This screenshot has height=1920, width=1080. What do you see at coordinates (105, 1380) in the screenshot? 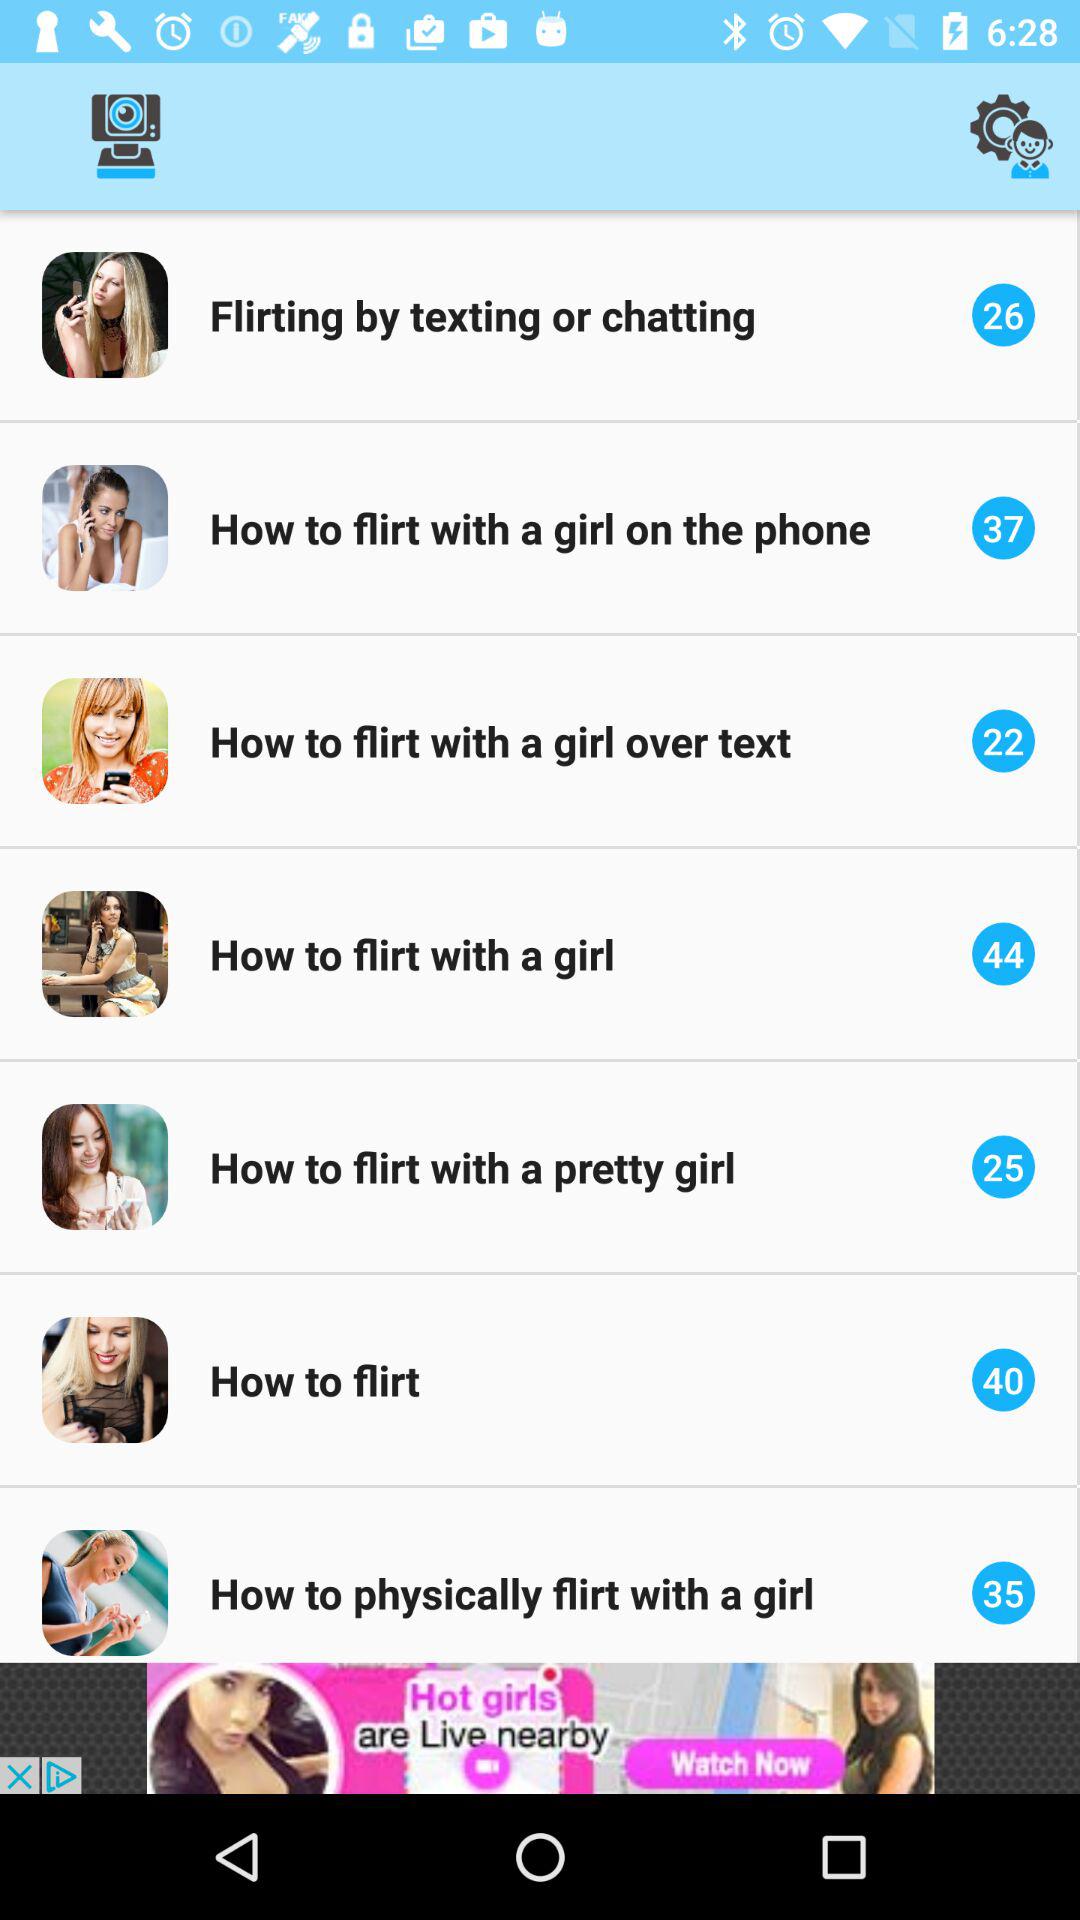
I see `click on the image which is beside how to flirt` at bounding box center [105, 1380].